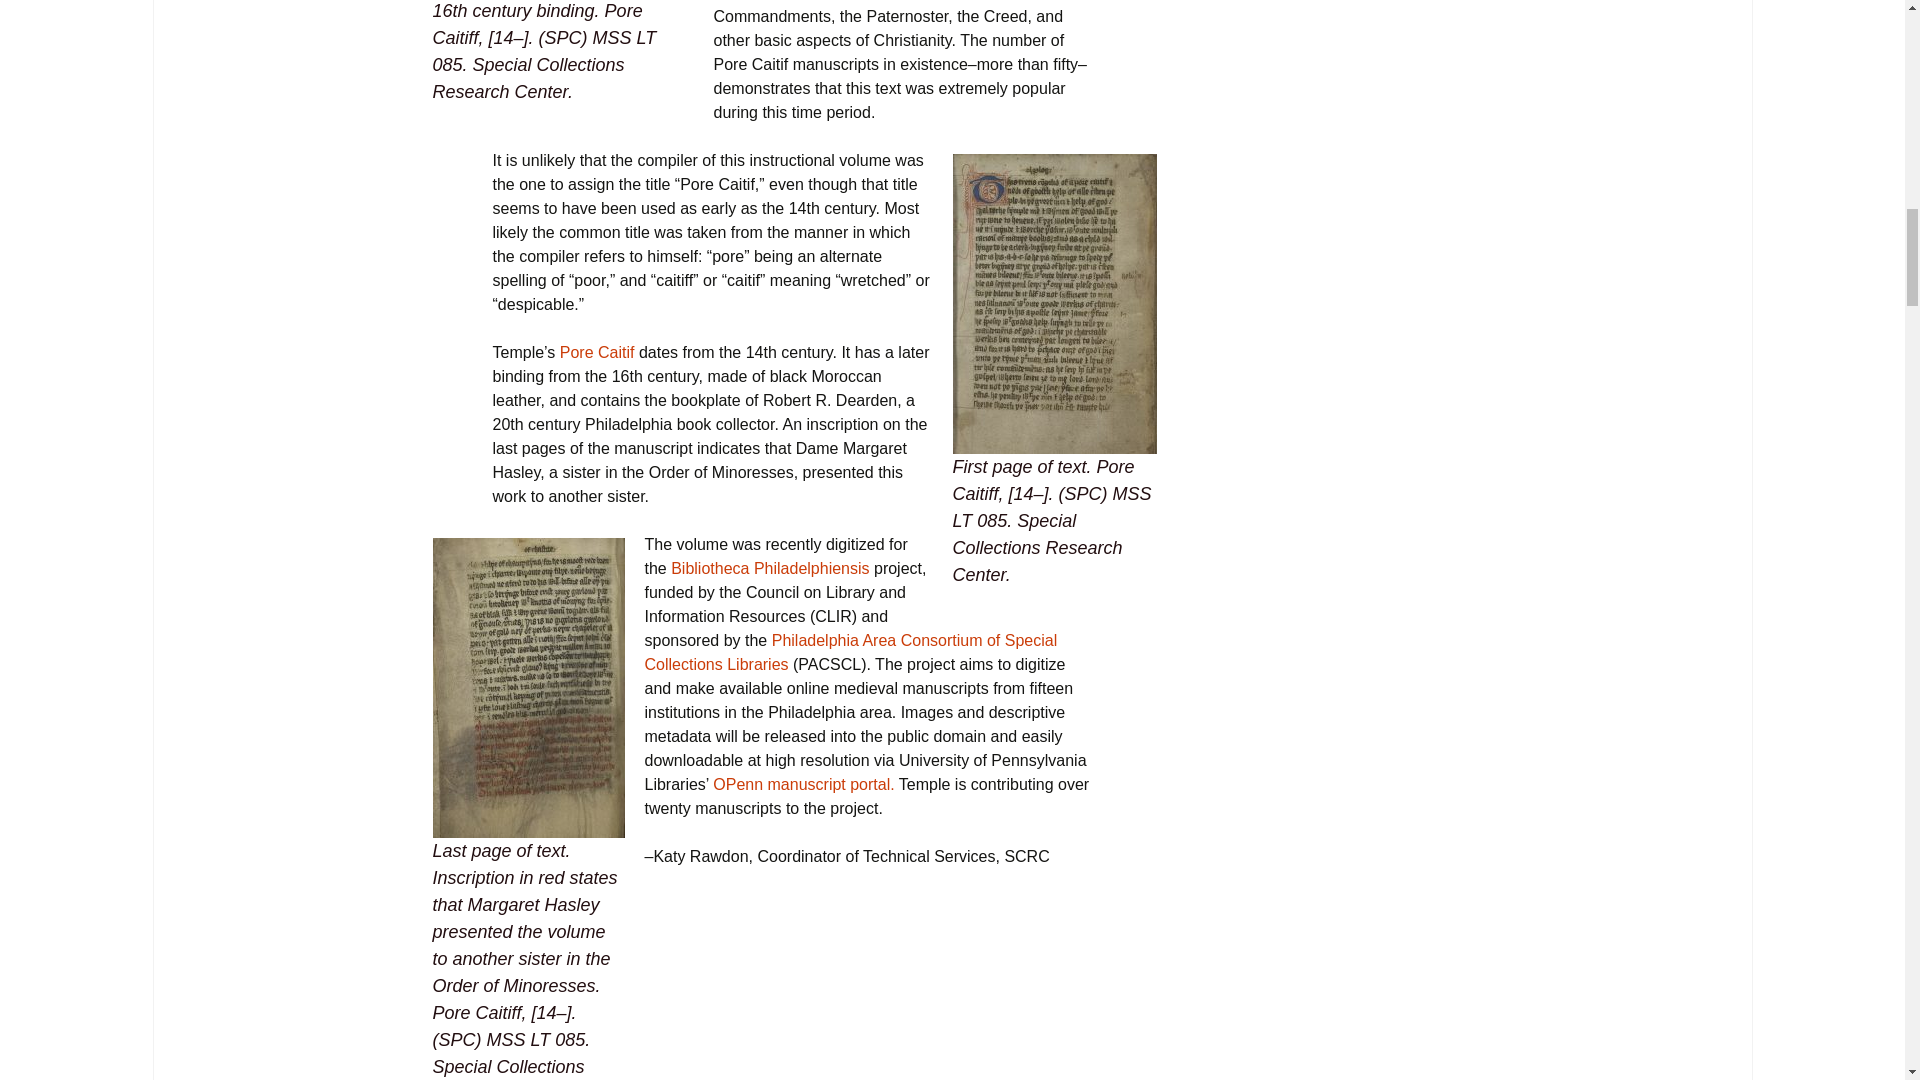 The width and height of the screenshot is (1920, 1080). I want to click on Pore Caitif, so click(598, 352).